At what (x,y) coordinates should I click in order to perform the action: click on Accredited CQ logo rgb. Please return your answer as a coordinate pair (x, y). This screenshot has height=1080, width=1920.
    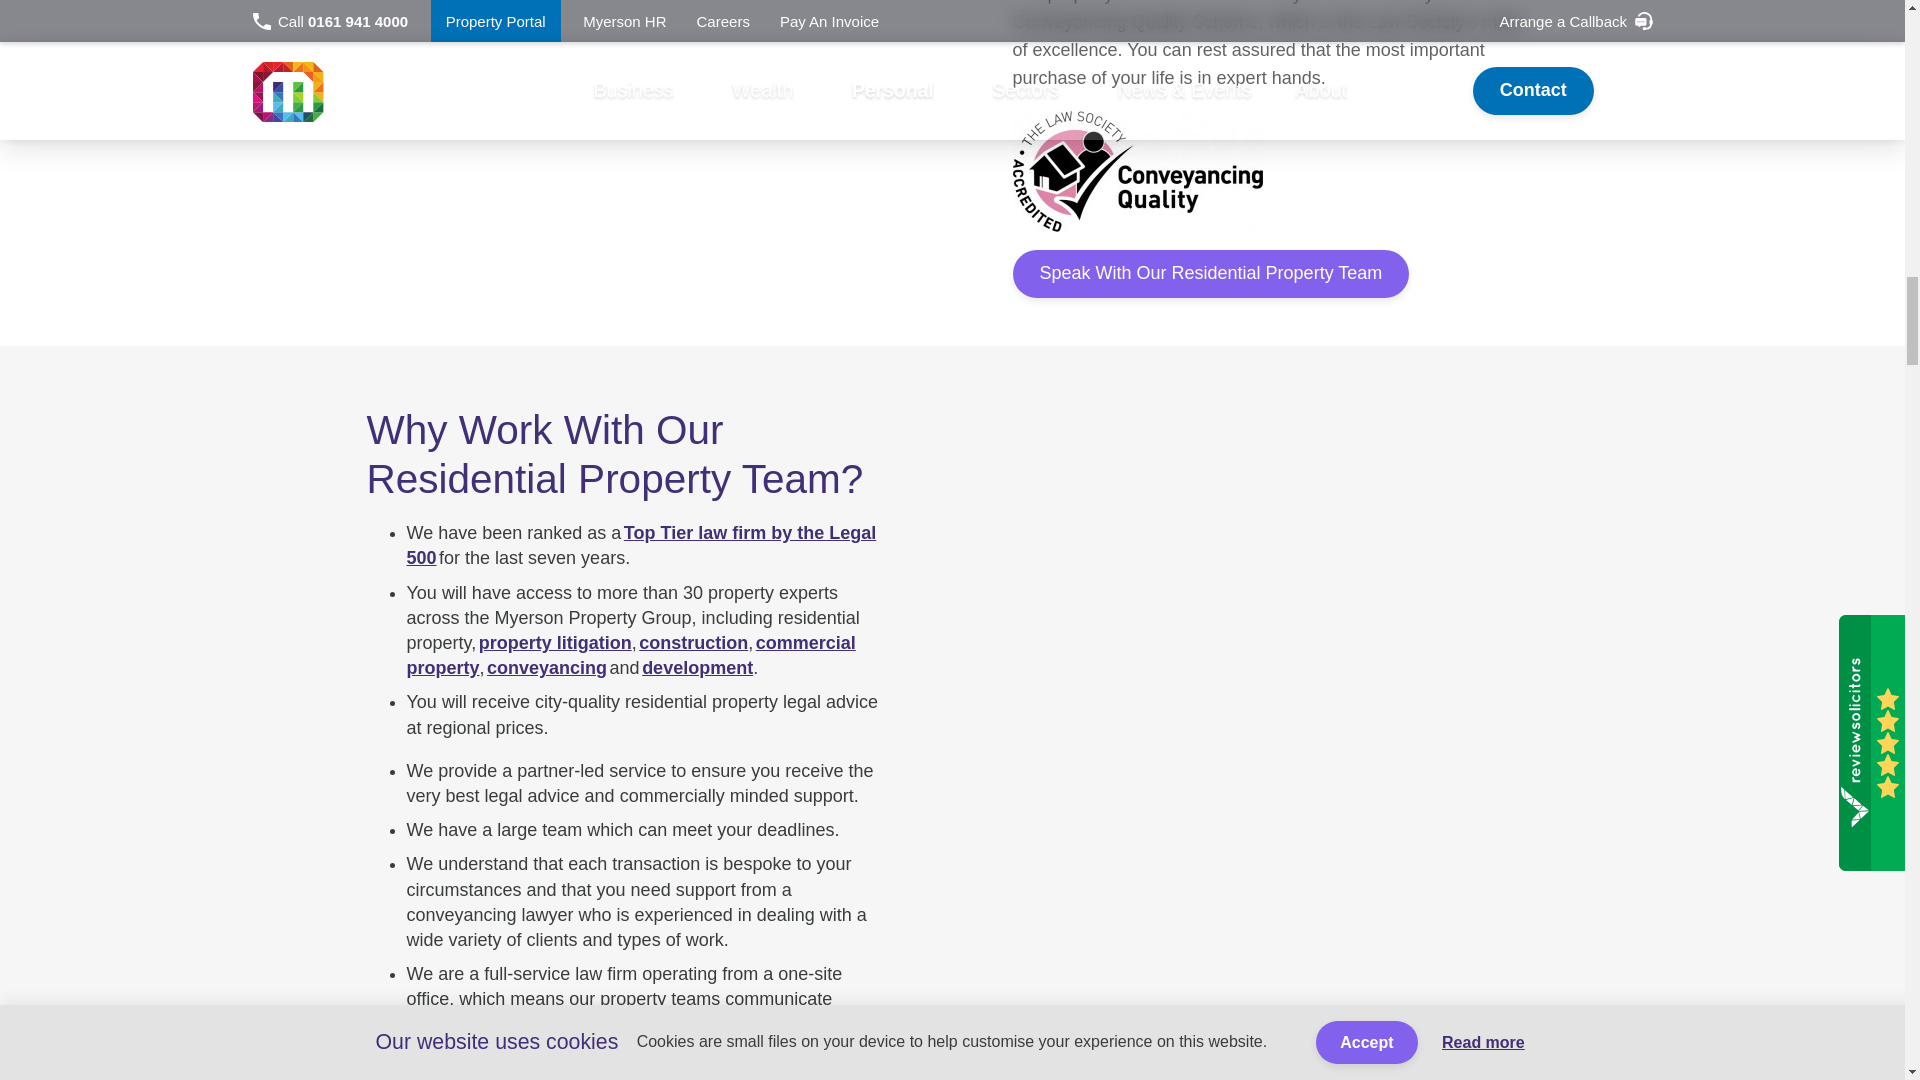
    Looking at the image, I should click on (1136, 170).